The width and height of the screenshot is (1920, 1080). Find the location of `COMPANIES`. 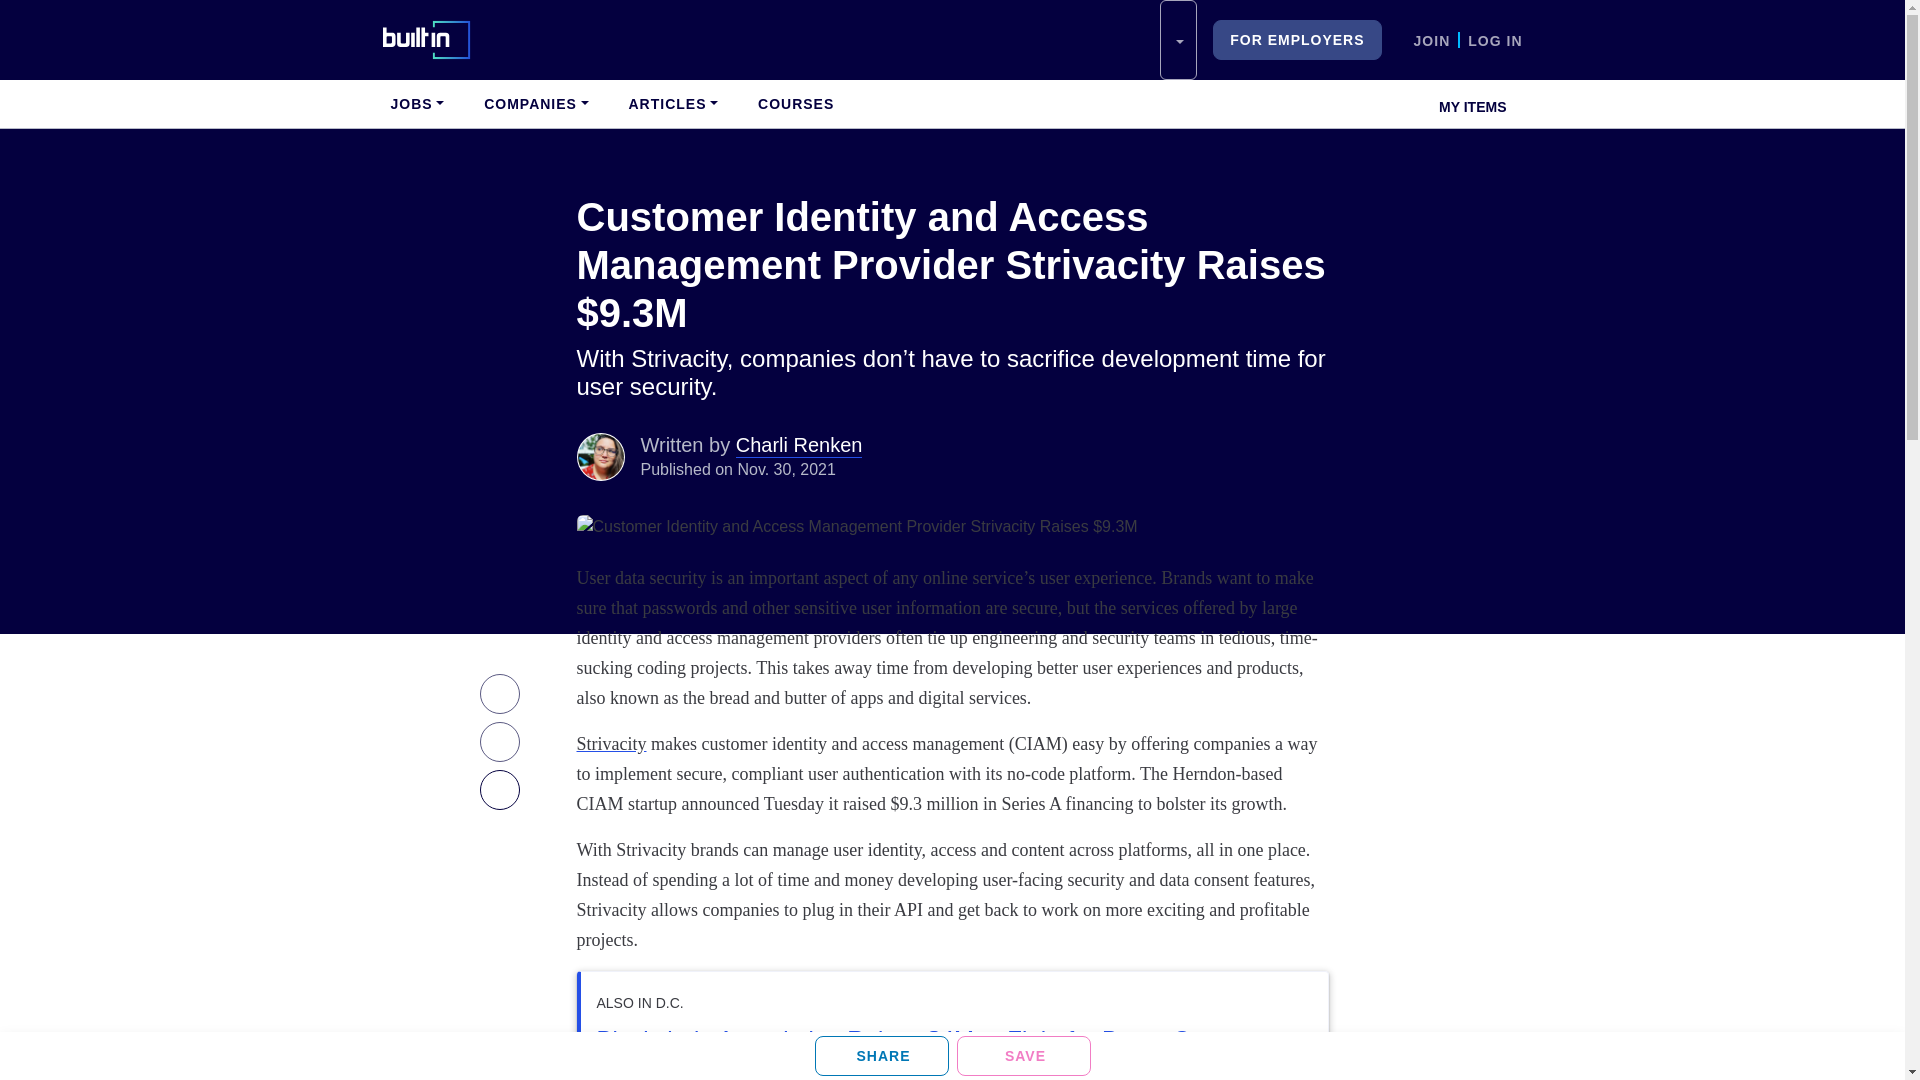

COMPANIES is located at coordinates (536, 104).